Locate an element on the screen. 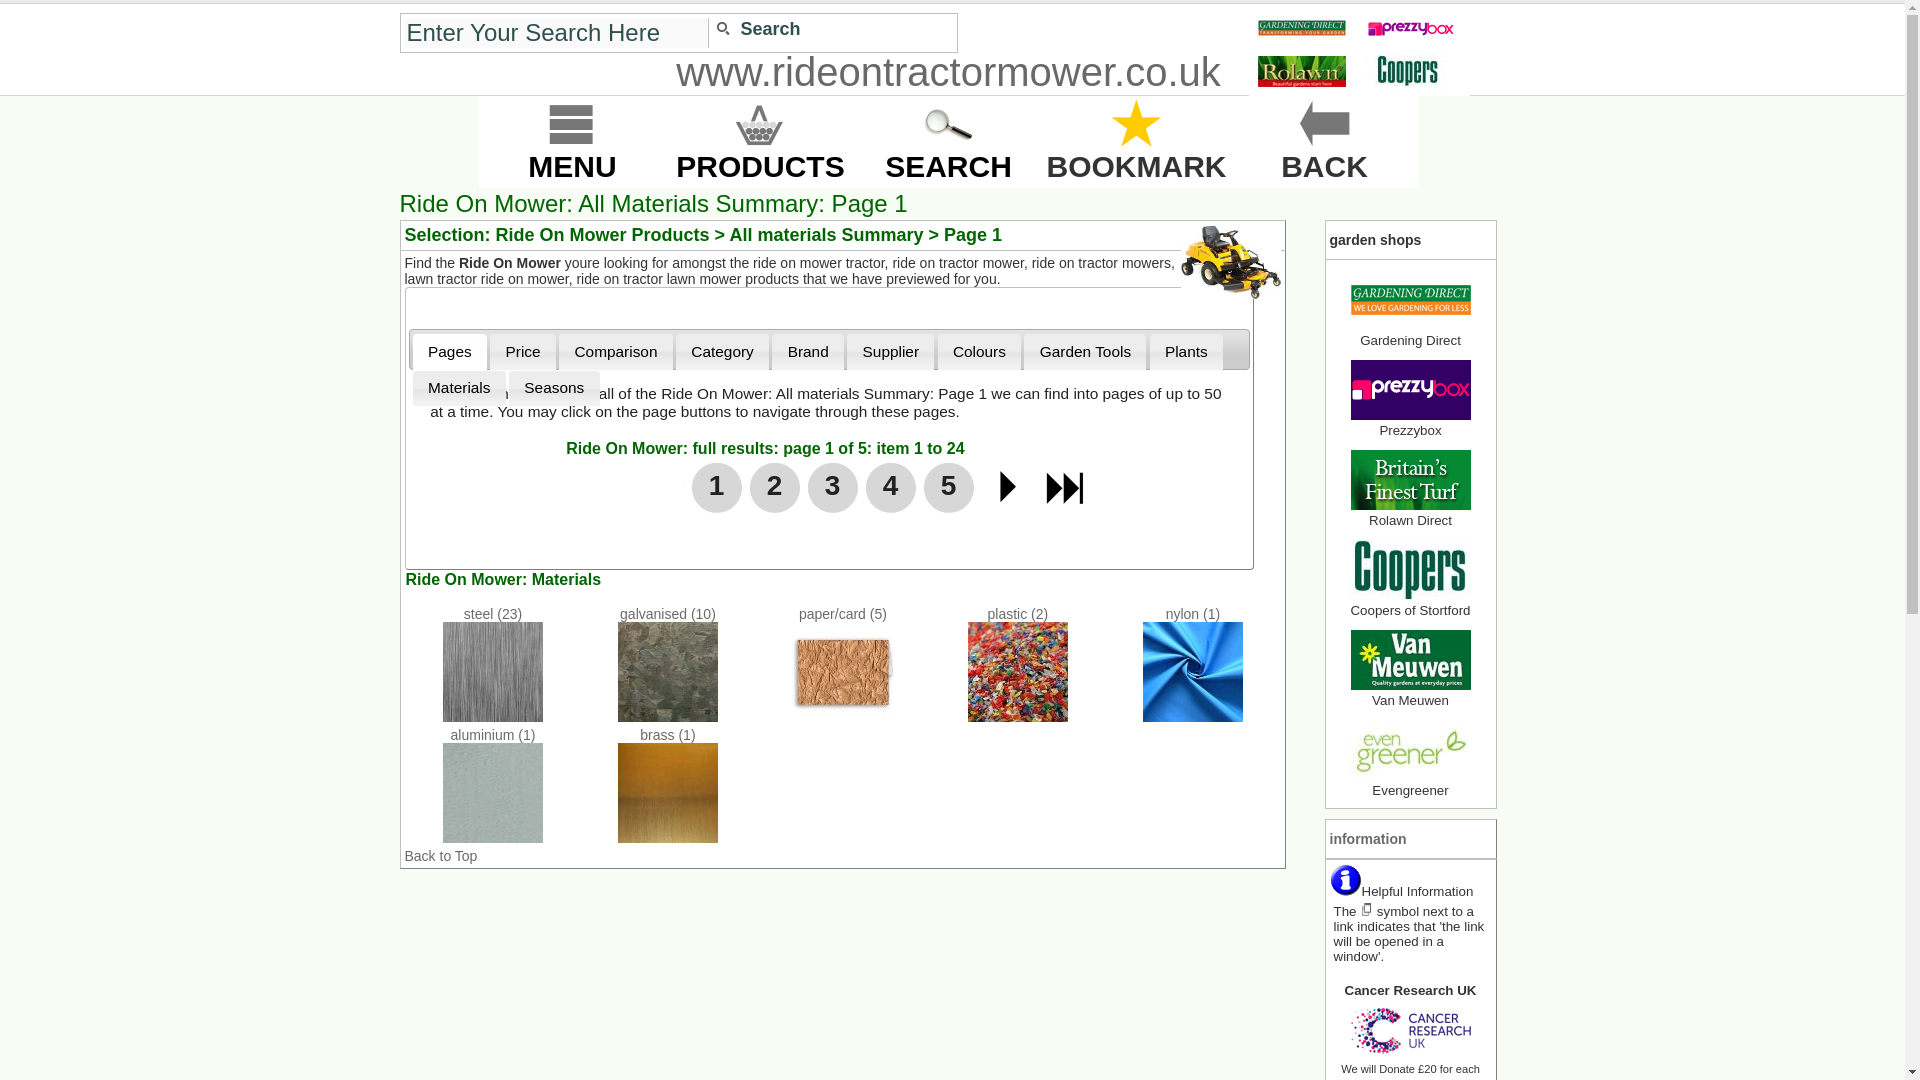 Image resolution: width=1920 pixels, height=1080 pixels. BOOKMARK is located at coordinates (1136, 141).